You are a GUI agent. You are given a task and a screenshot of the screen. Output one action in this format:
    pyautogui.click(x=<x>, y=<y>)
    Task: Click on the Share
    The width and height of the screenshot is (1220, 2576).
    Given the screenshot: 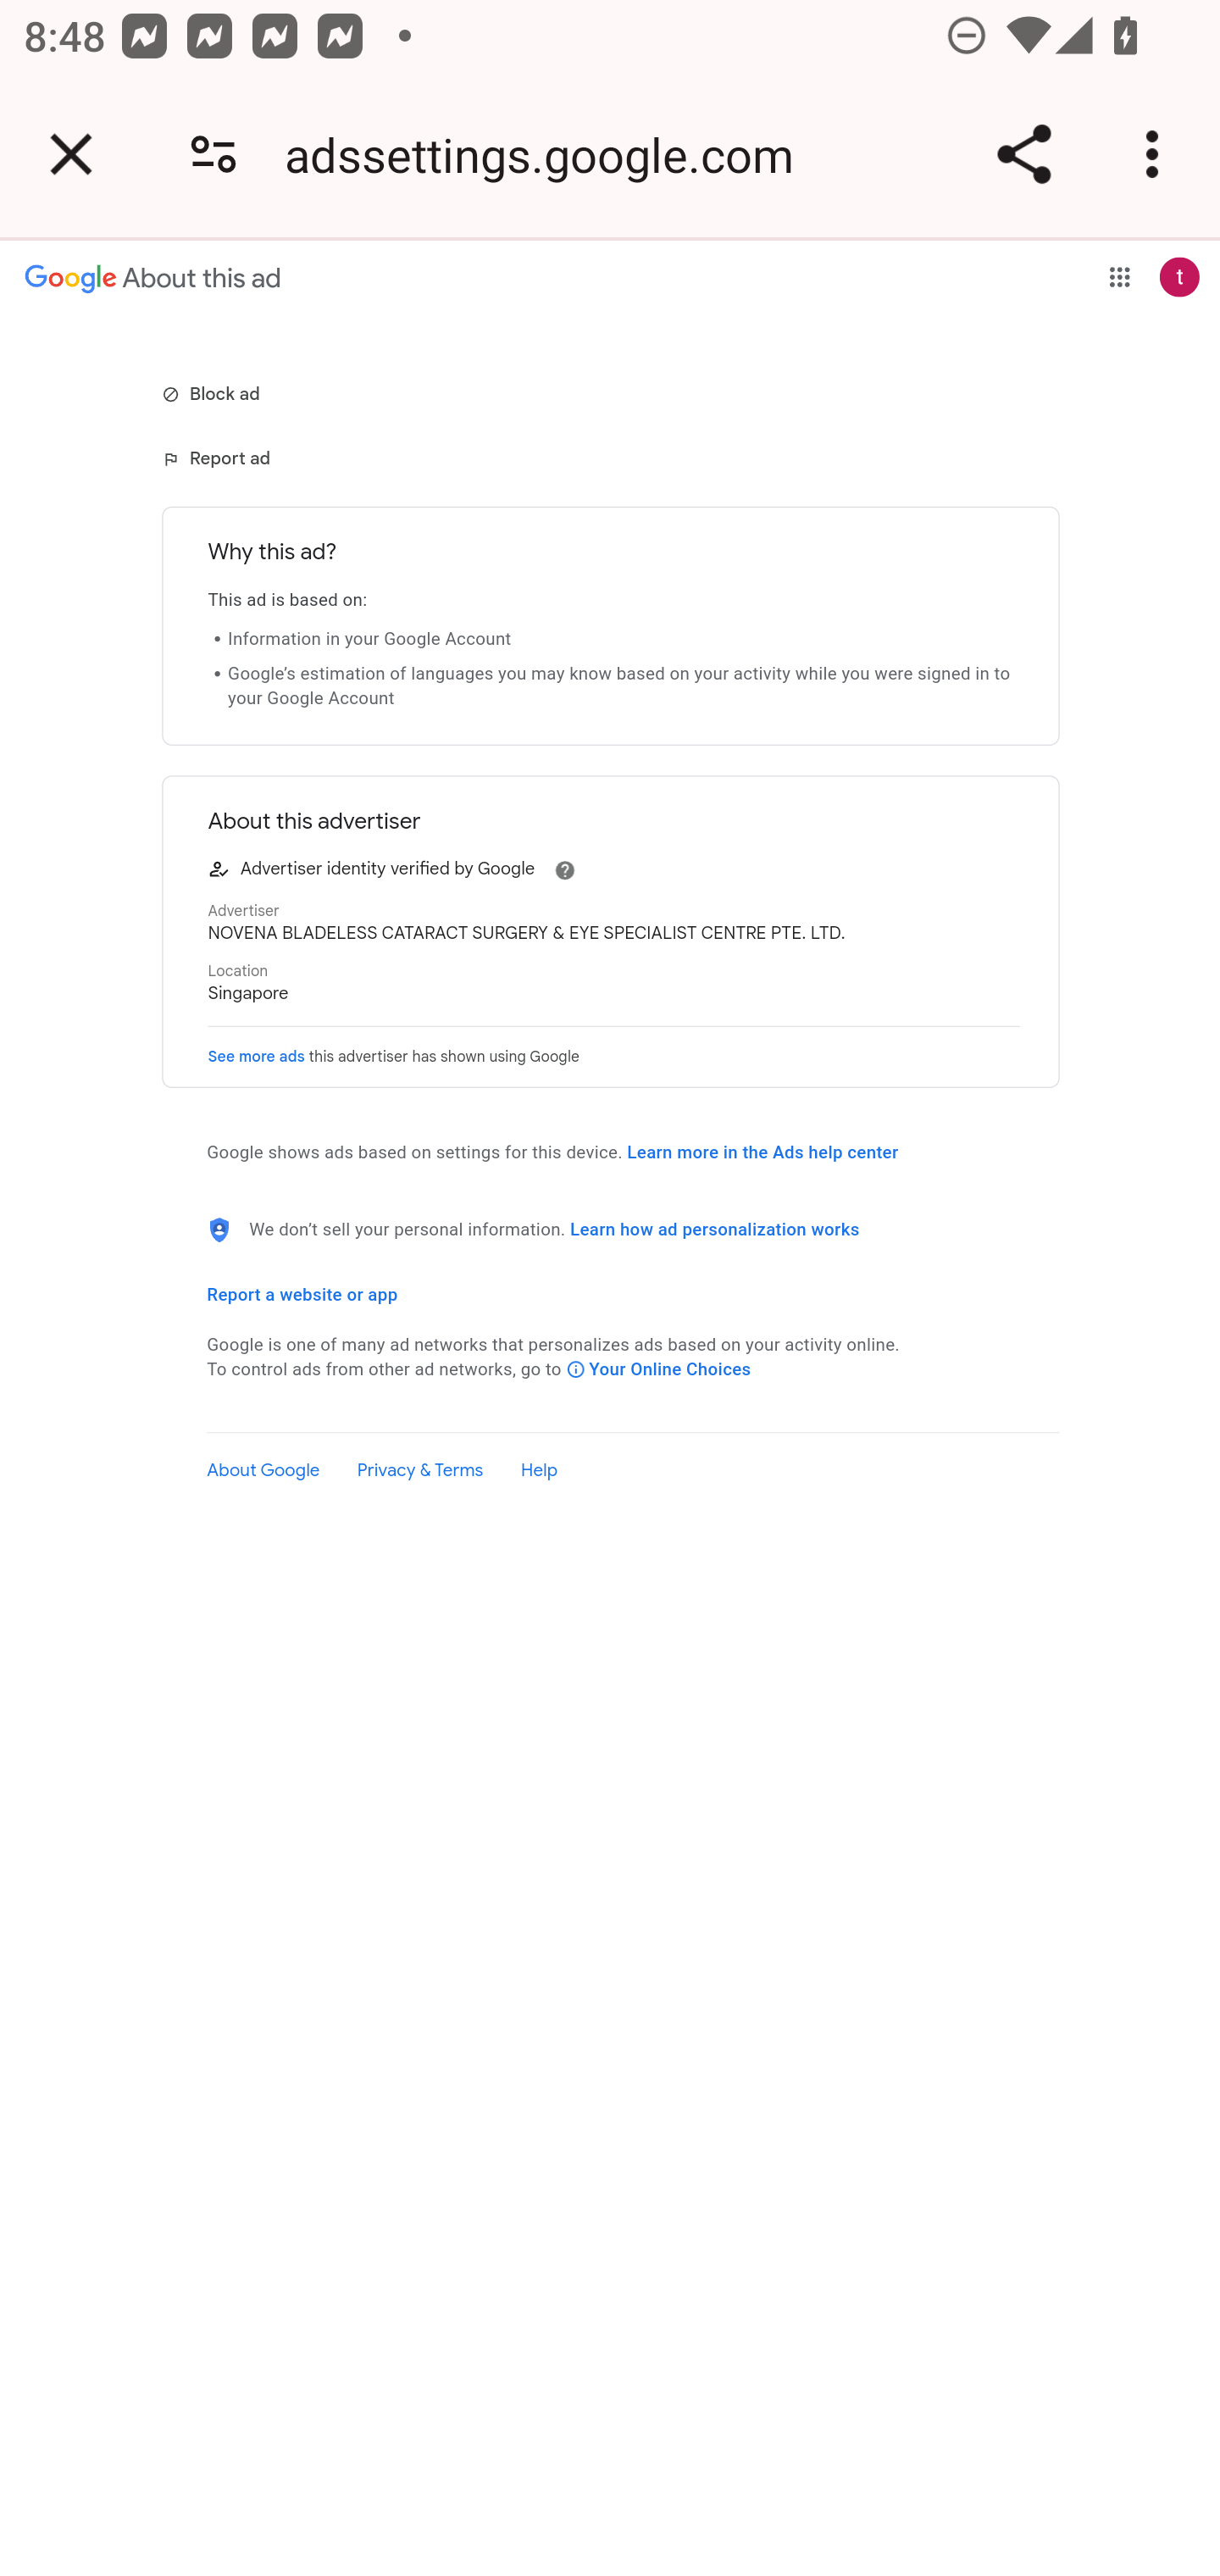 What is the action you would take?
    pyautogui.click(x=1023, y=154)
    